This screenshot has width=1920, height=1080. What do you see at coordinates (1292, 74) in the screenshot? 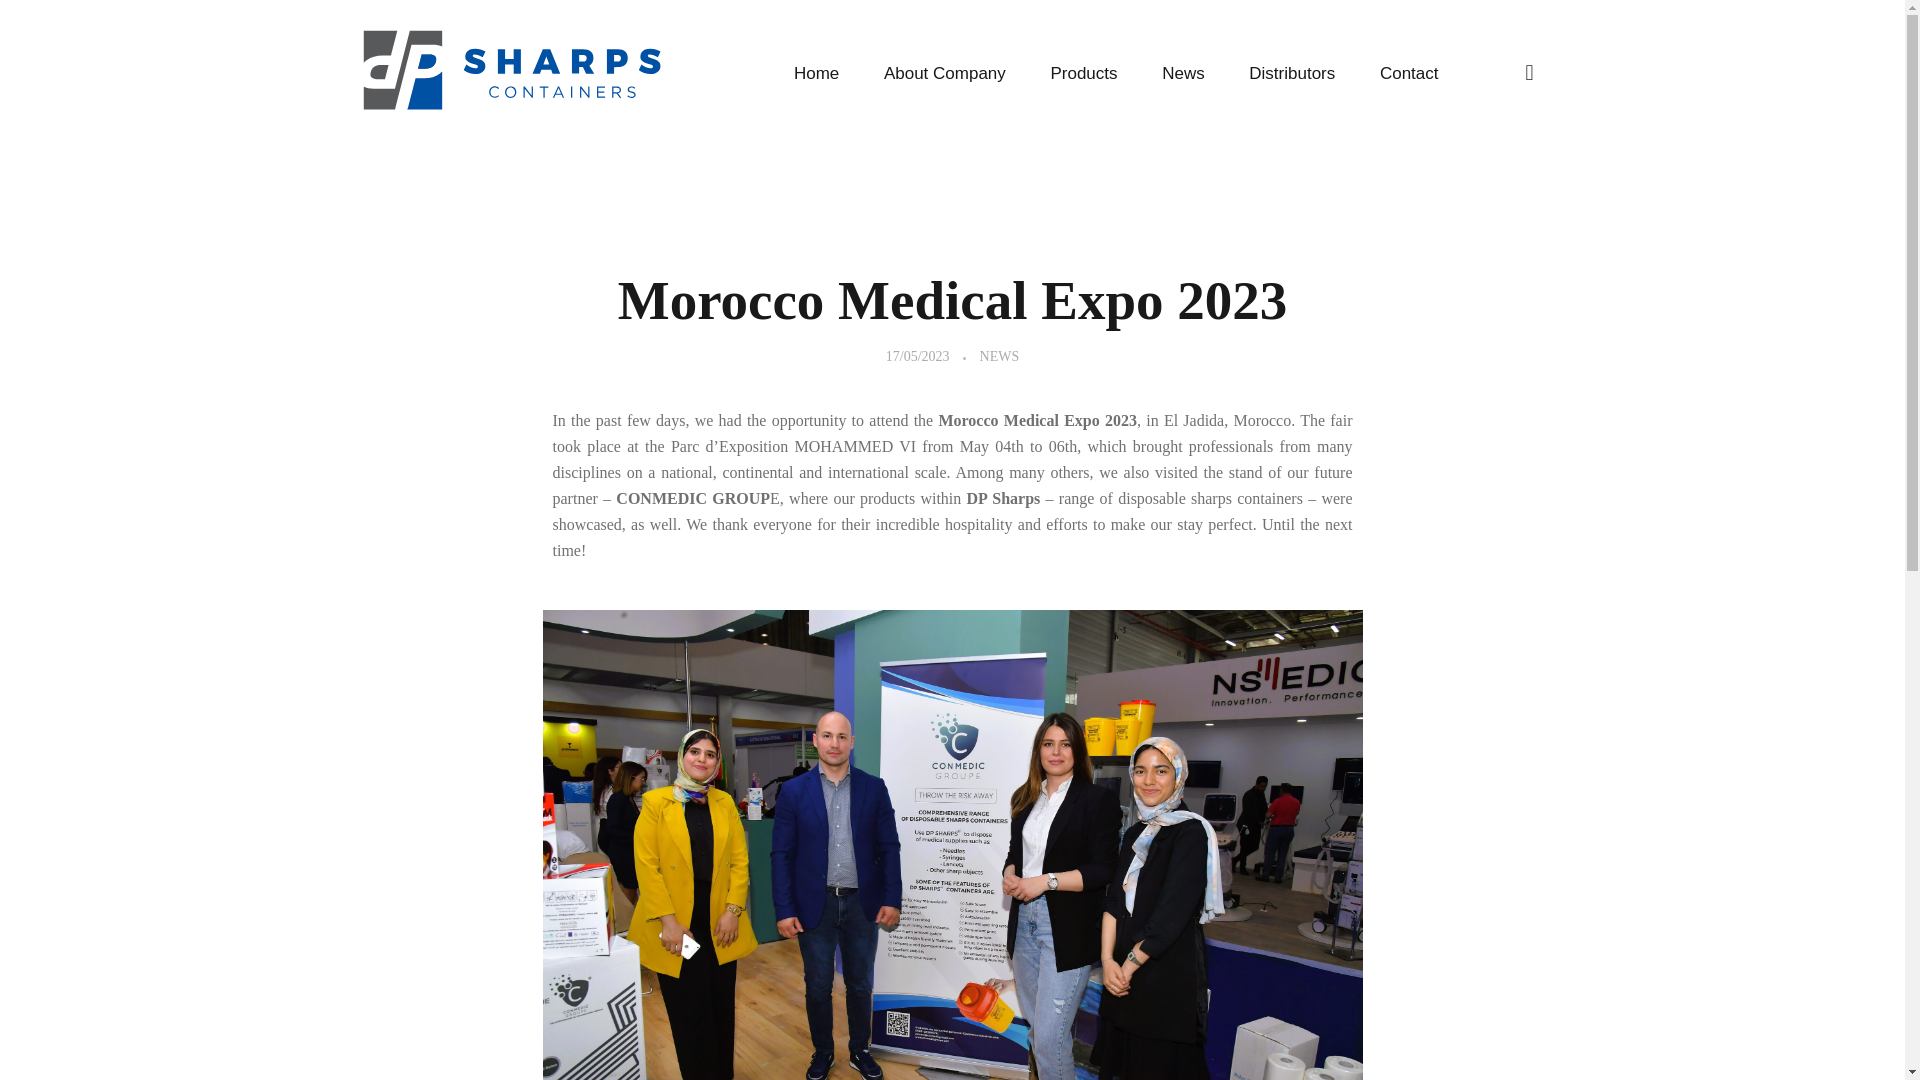
I see `Distributors` at bounding box center [1292, 74].